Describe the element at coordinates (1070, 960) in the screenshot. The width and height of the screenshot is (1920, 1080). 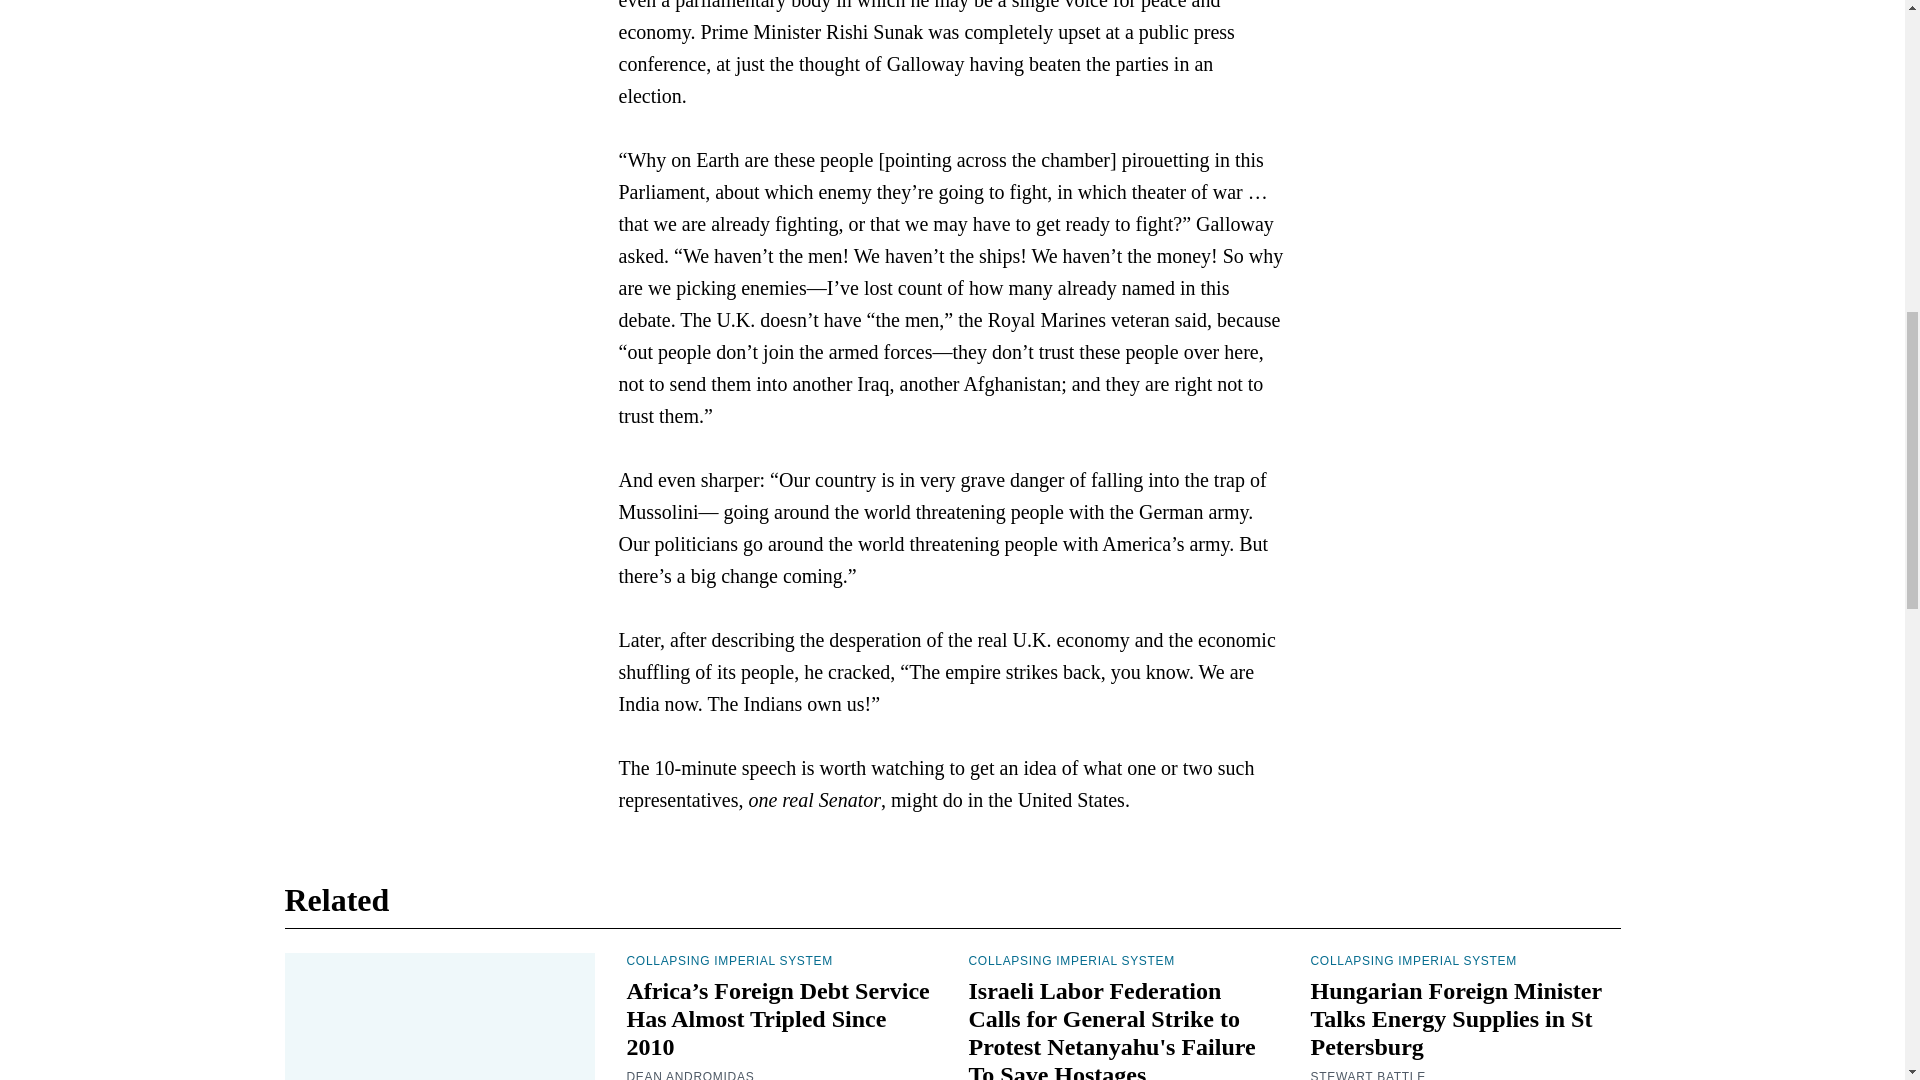
I see `COLLAPSING IMPERIAL SYSTEM` at that location.